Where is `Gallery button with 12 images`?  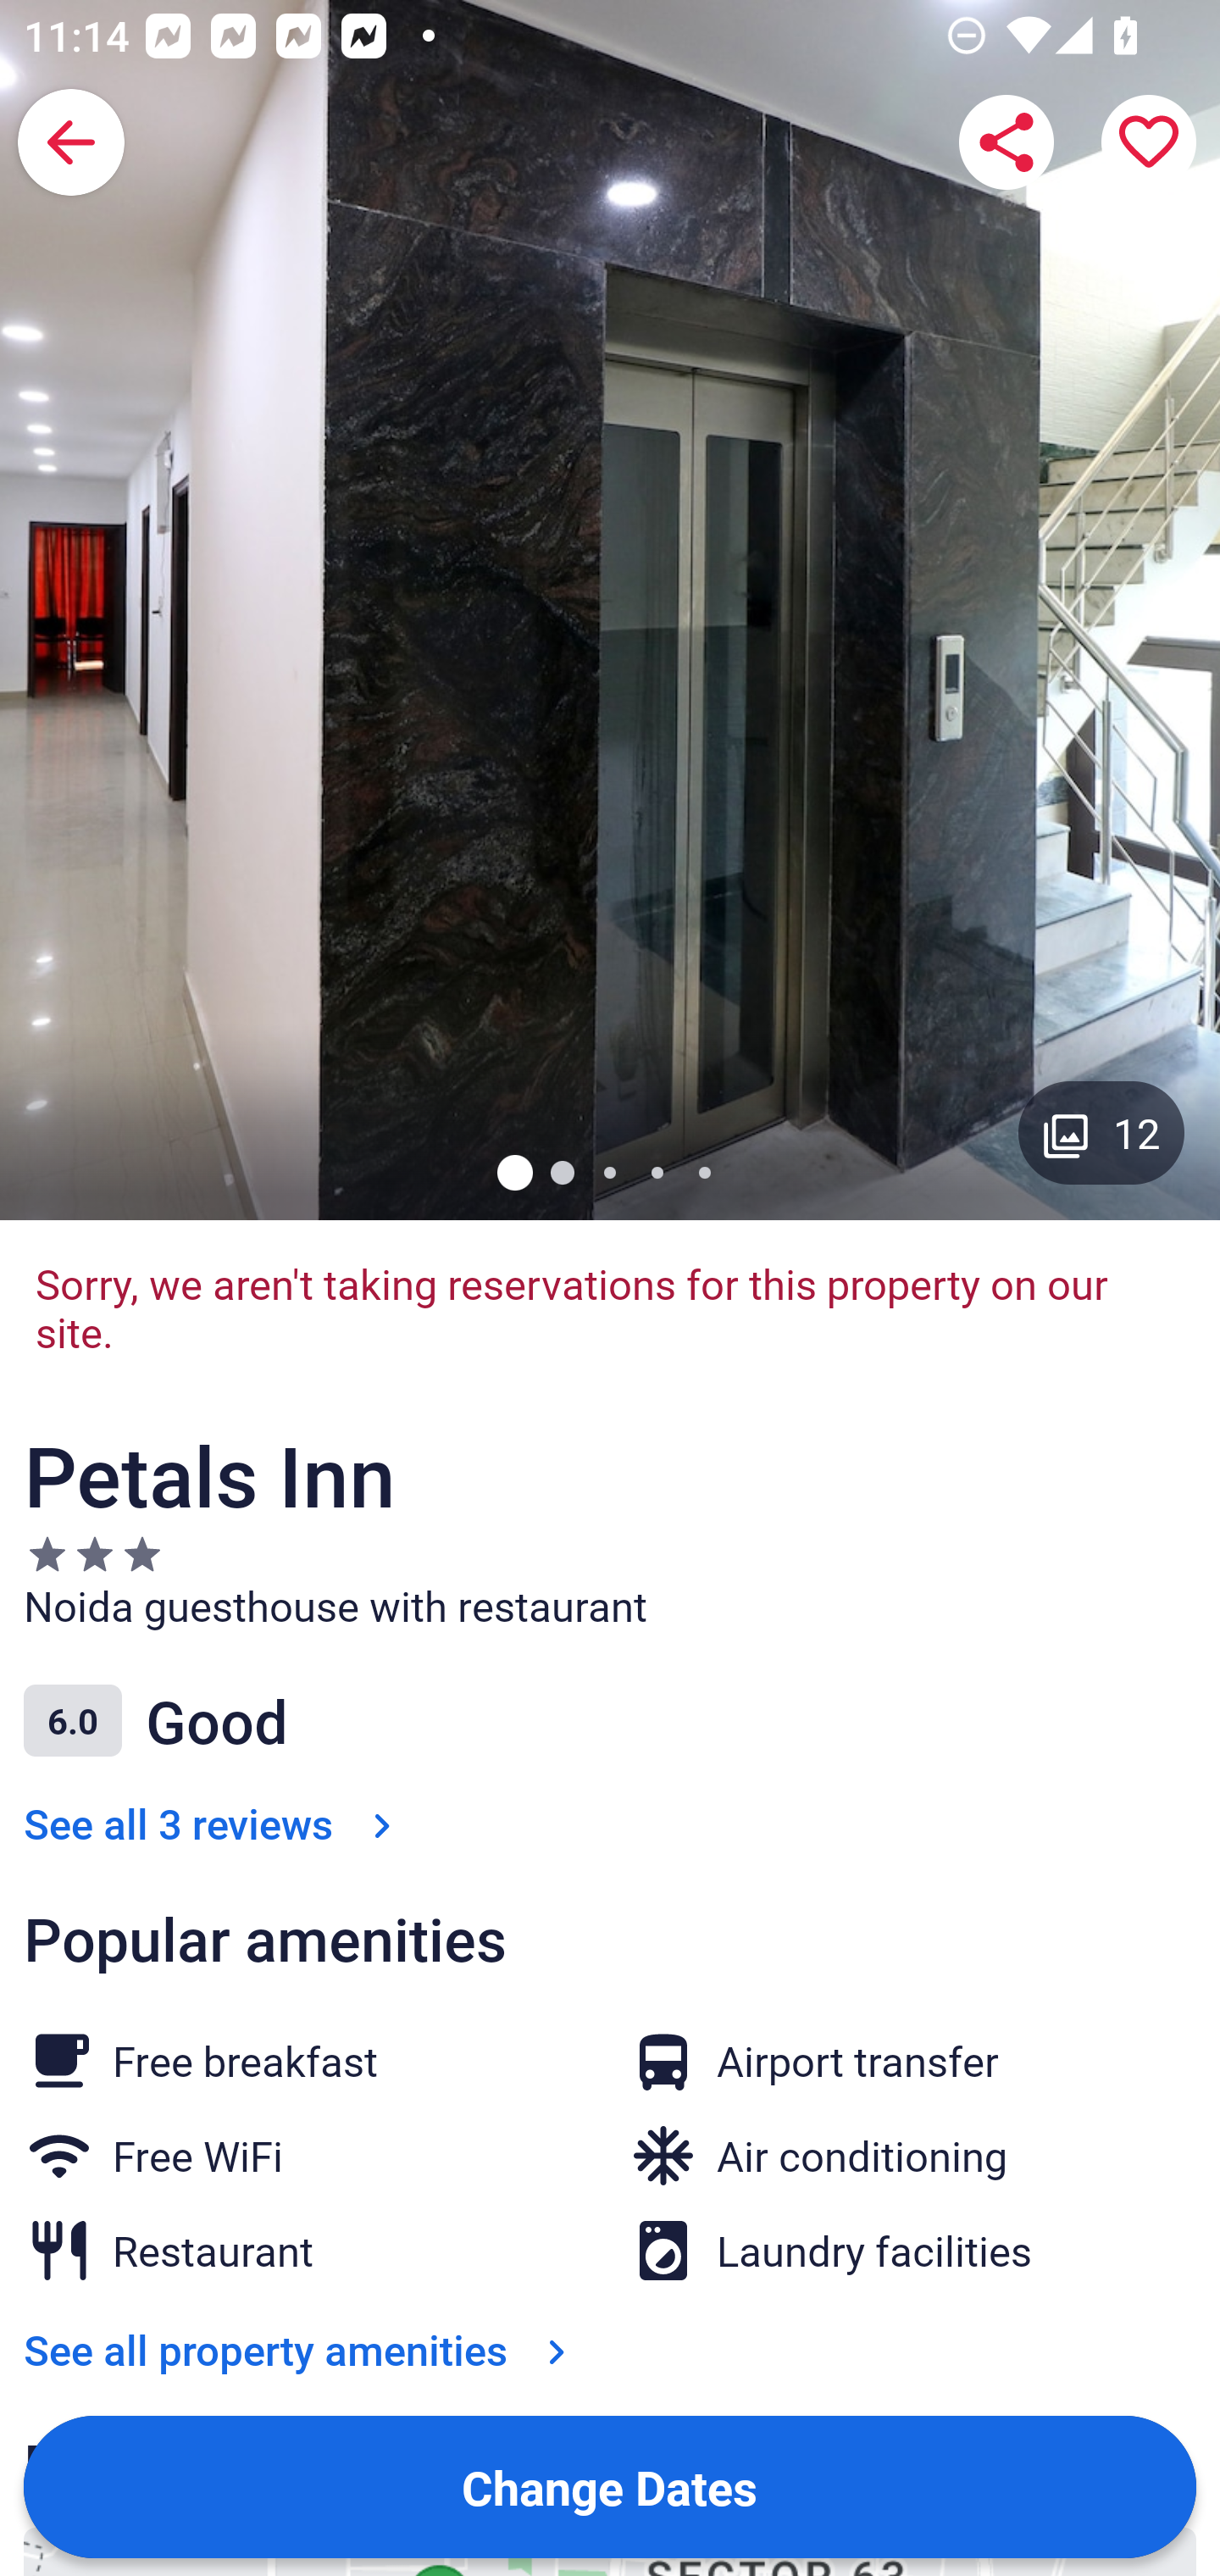
Gallery button with 12 images is located at coordinates (1101, 1132).